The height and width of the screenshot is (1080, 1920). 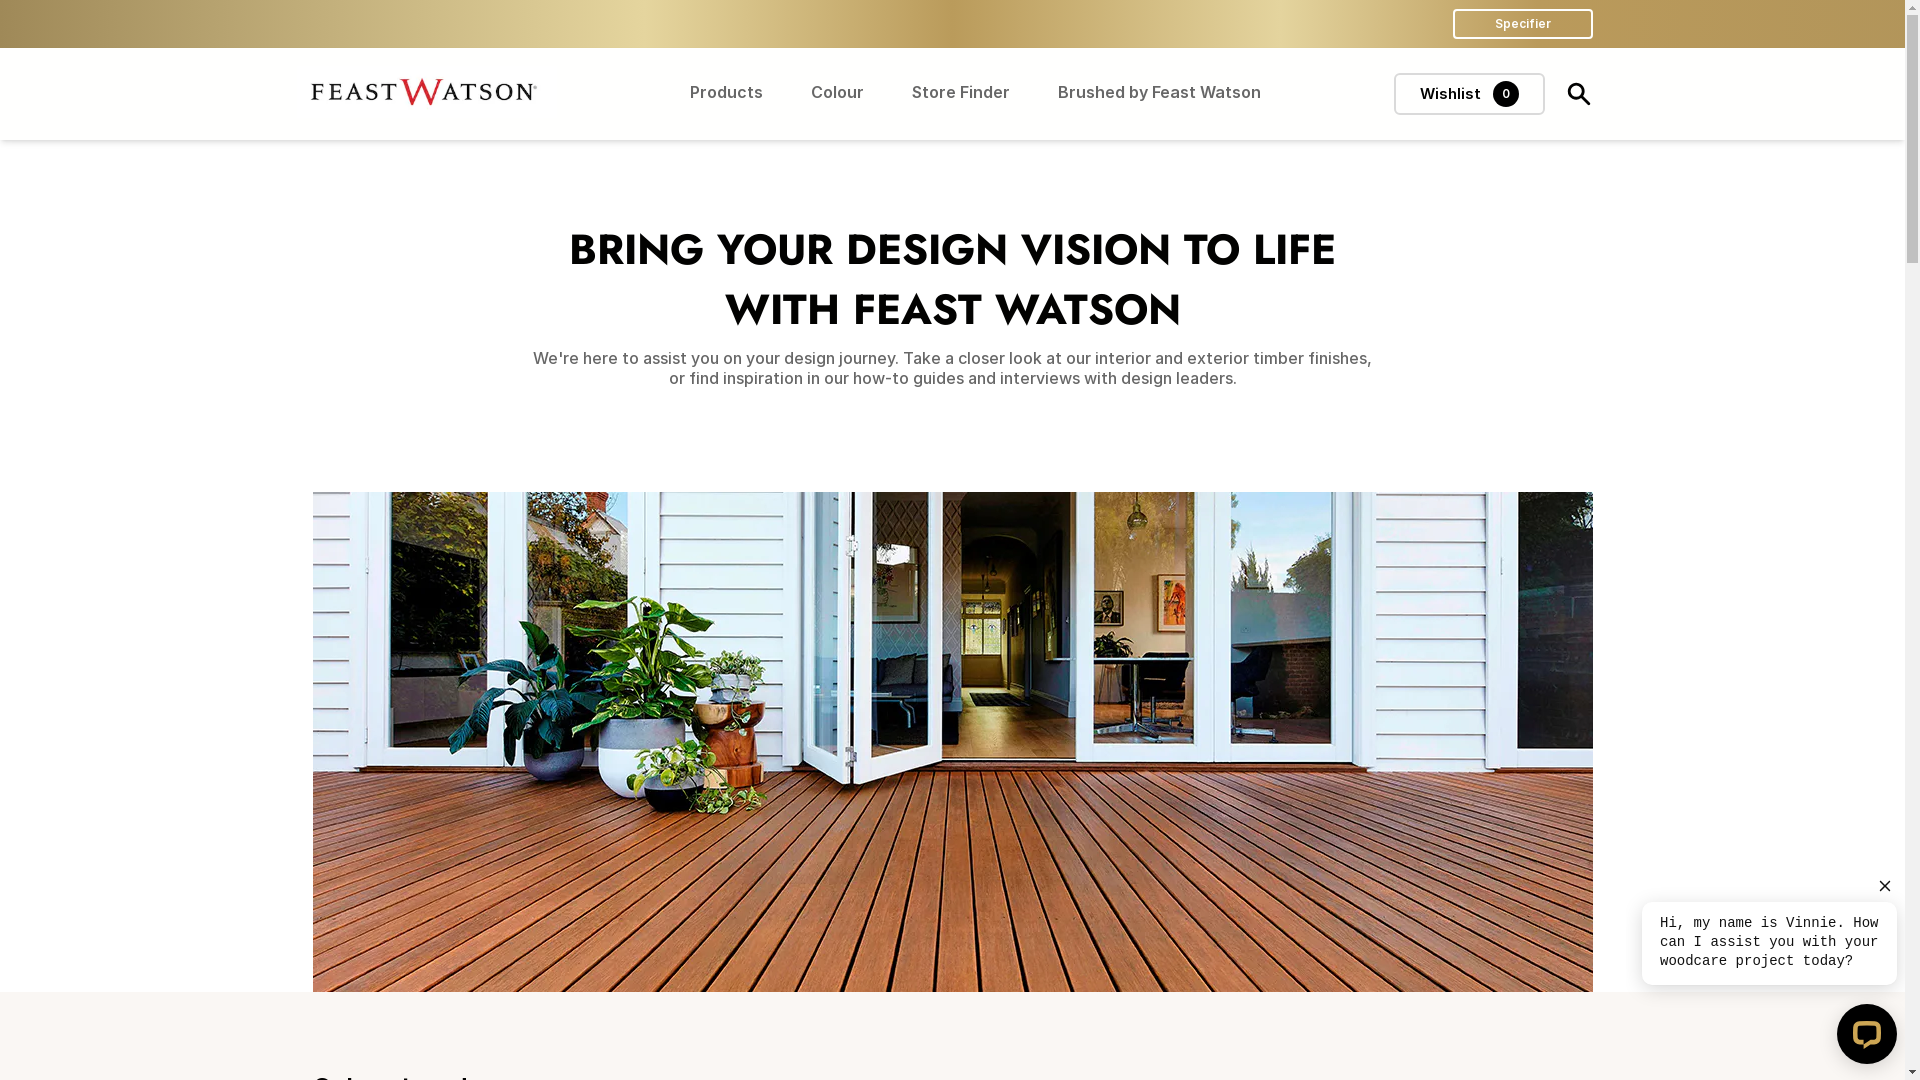 I want to click on Colour, so click(x=836, y=94).